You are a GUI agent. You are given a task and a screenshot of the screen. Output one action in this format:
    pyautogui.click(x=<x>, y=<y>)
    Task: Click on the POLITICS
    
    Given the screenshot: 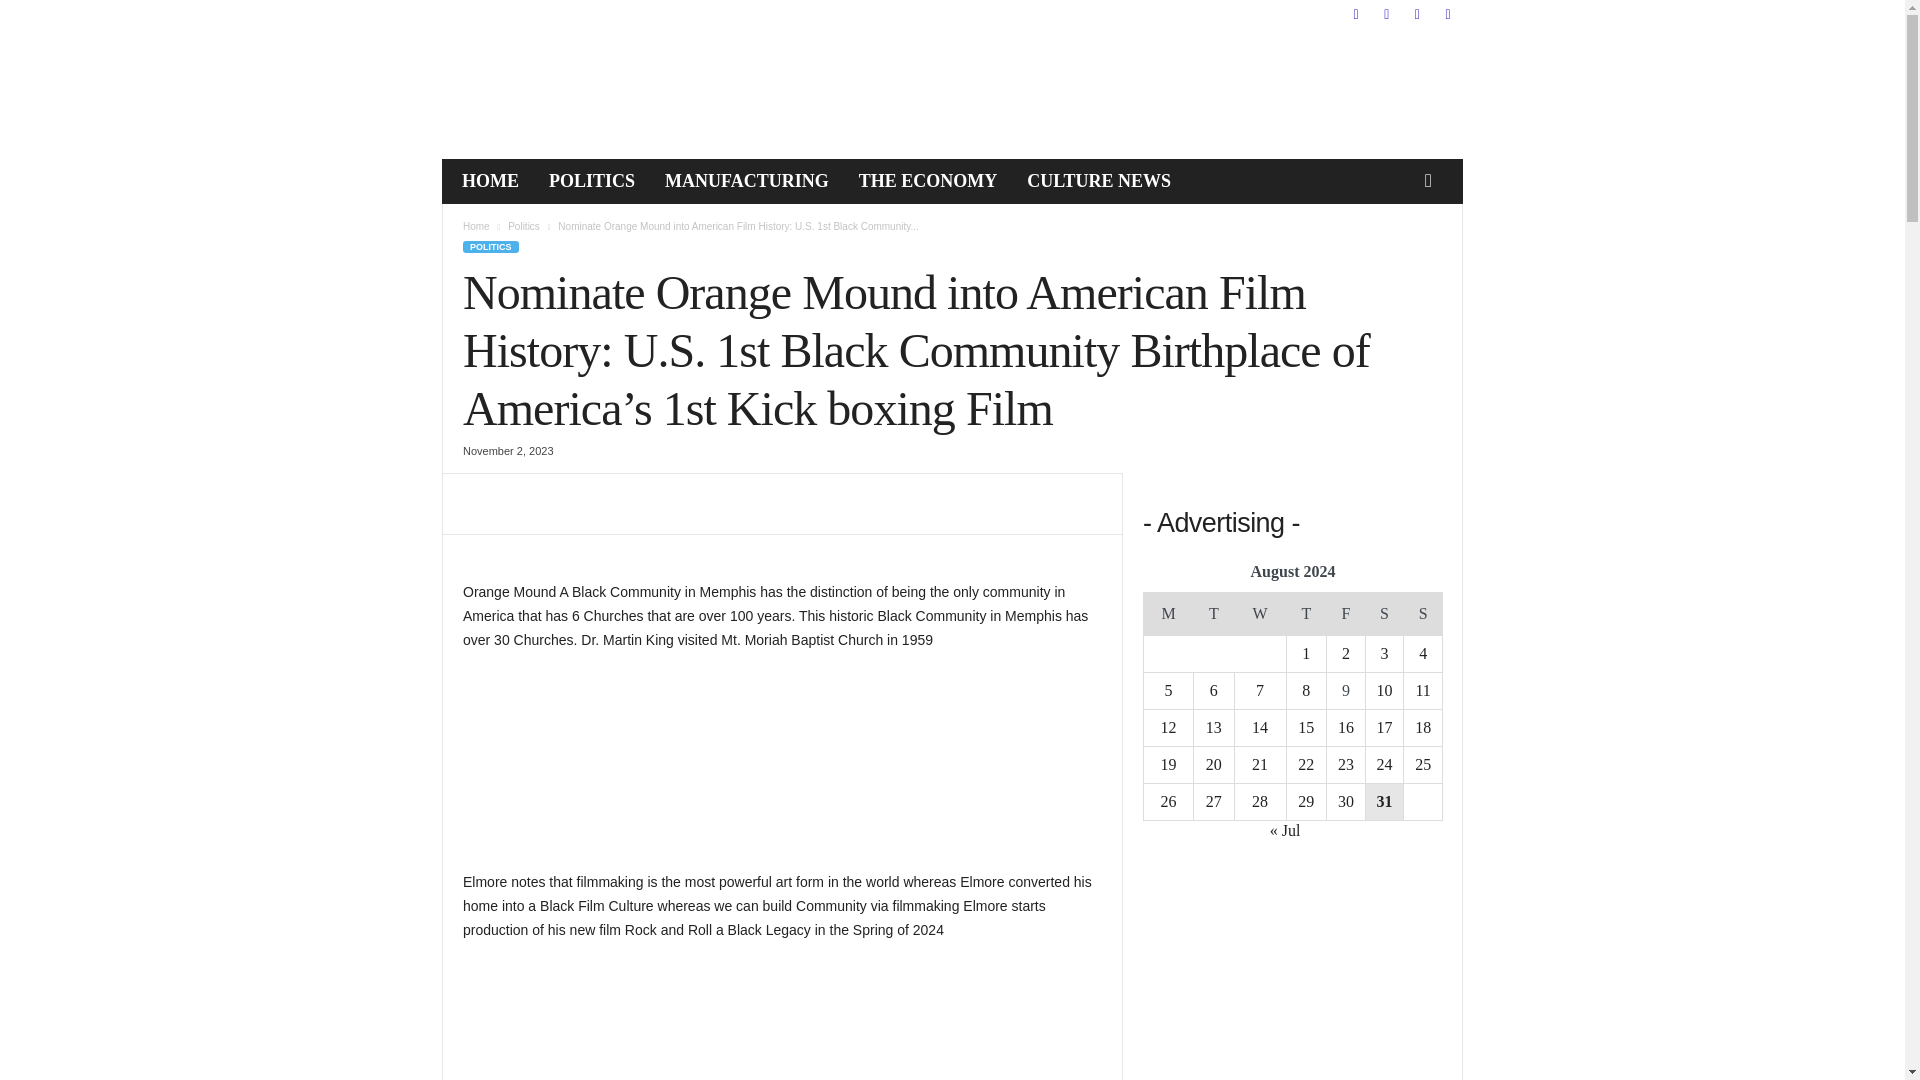 What is the action you would take?
    pyautogui.click(x=592, y=180)
    